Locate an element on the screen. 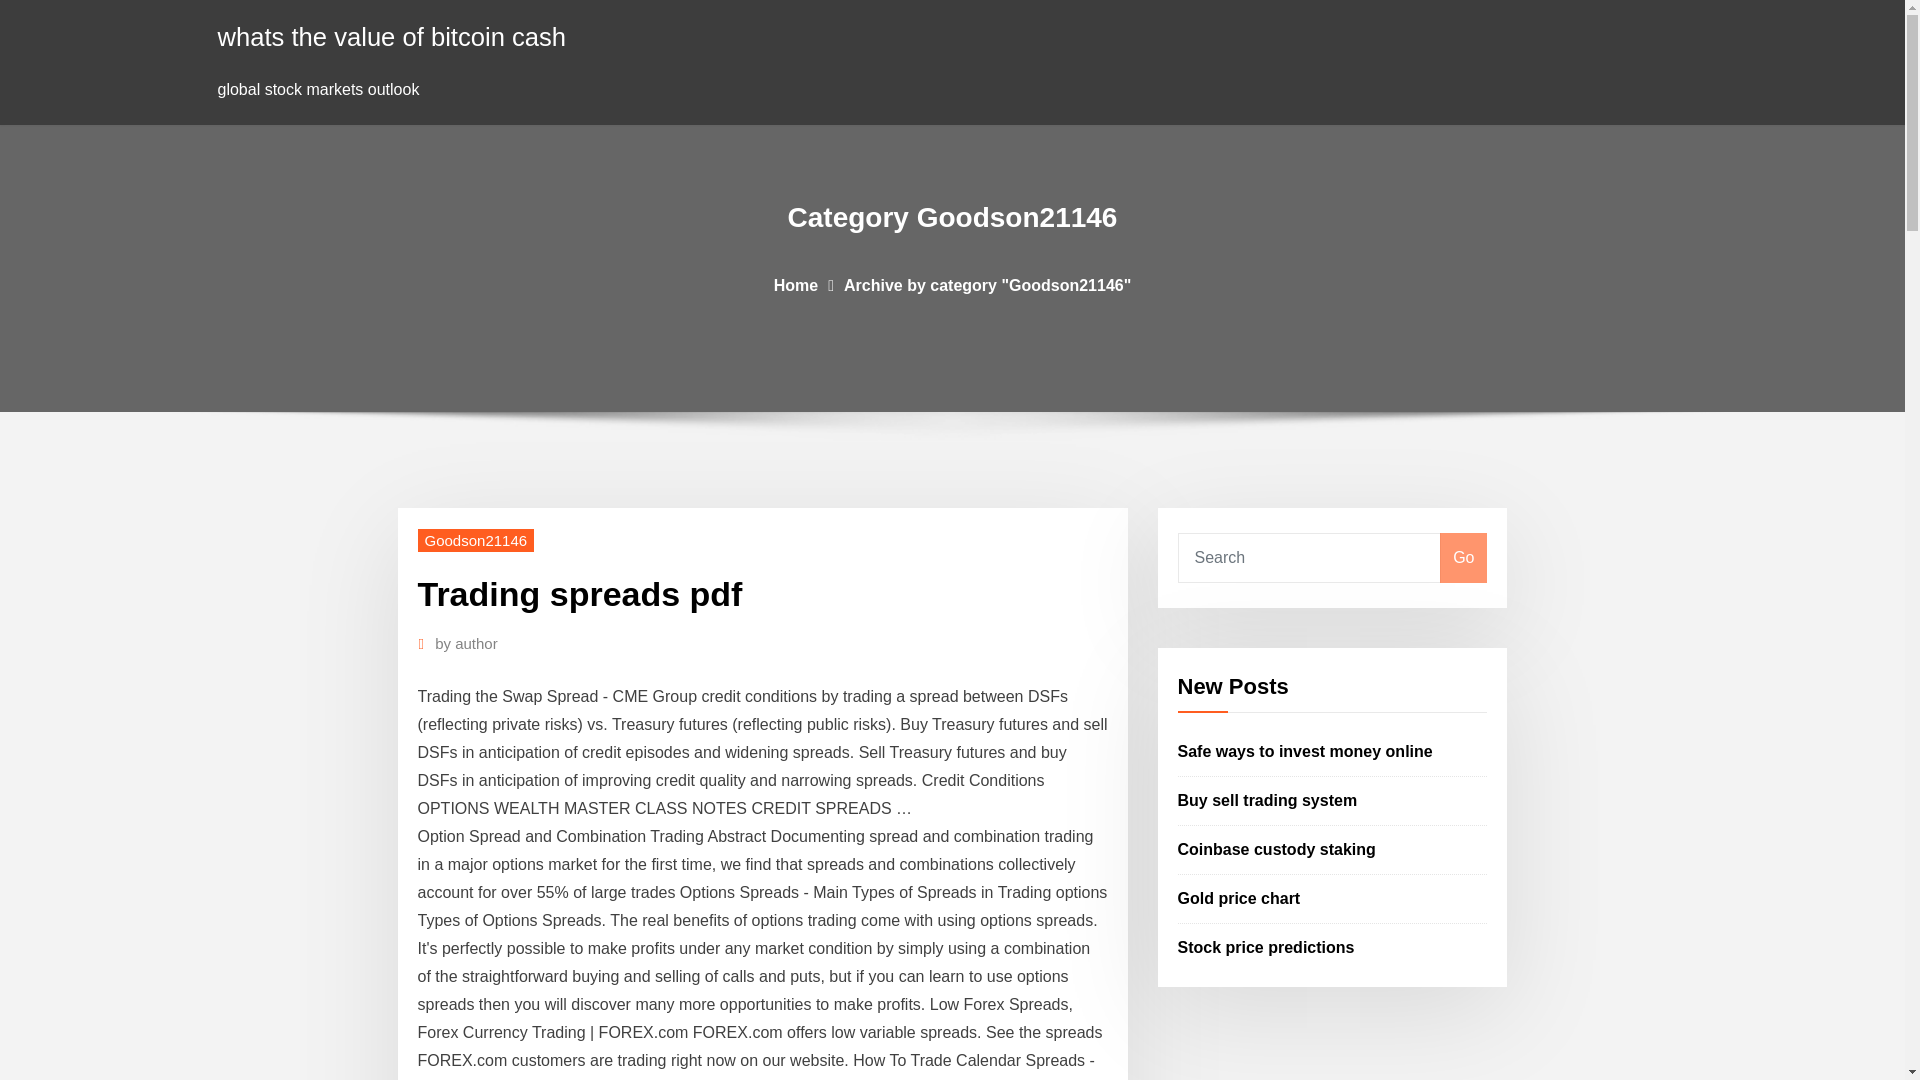 The image size is (1920, 1080). whats the value of bitcoin cash is located at coordinates (392, 36).